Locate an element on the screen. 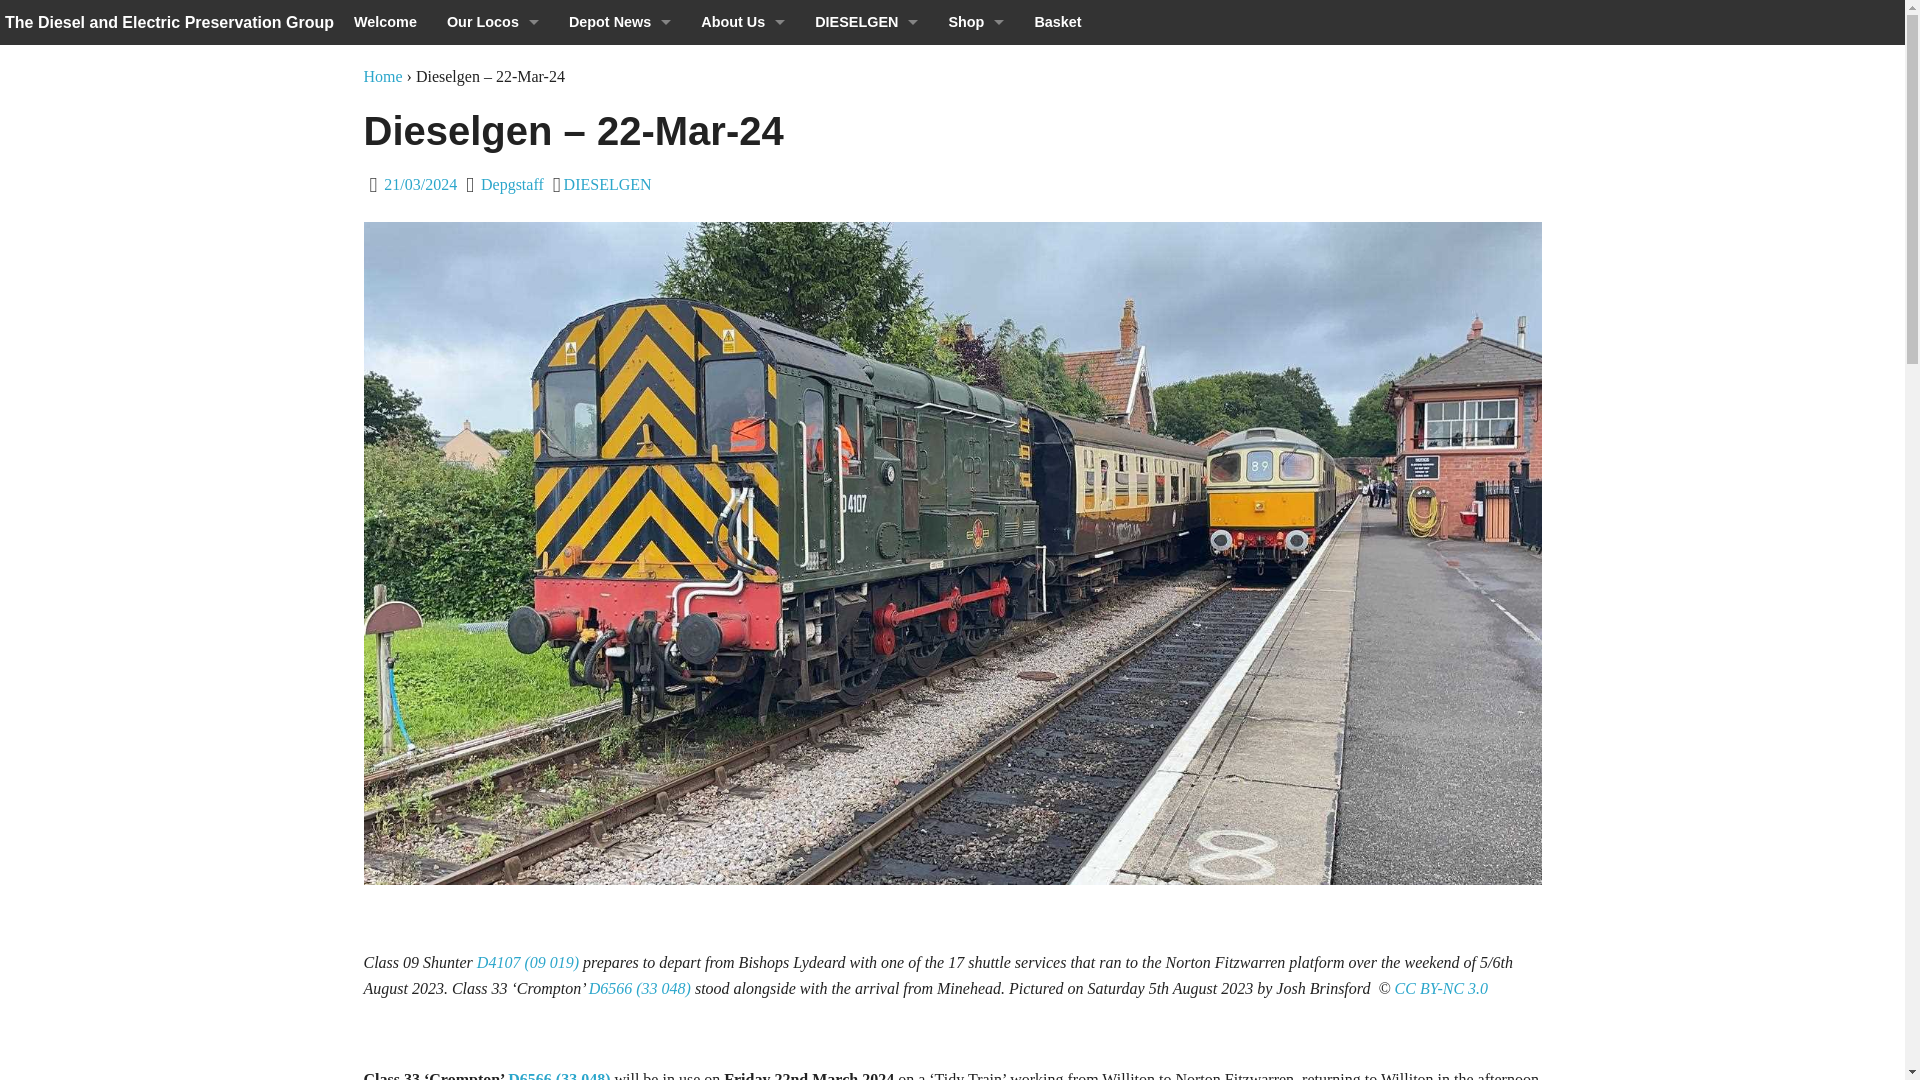 The width and height of the screenshot is (1920, 1080). Welcome is located at coordinates (386, 22).